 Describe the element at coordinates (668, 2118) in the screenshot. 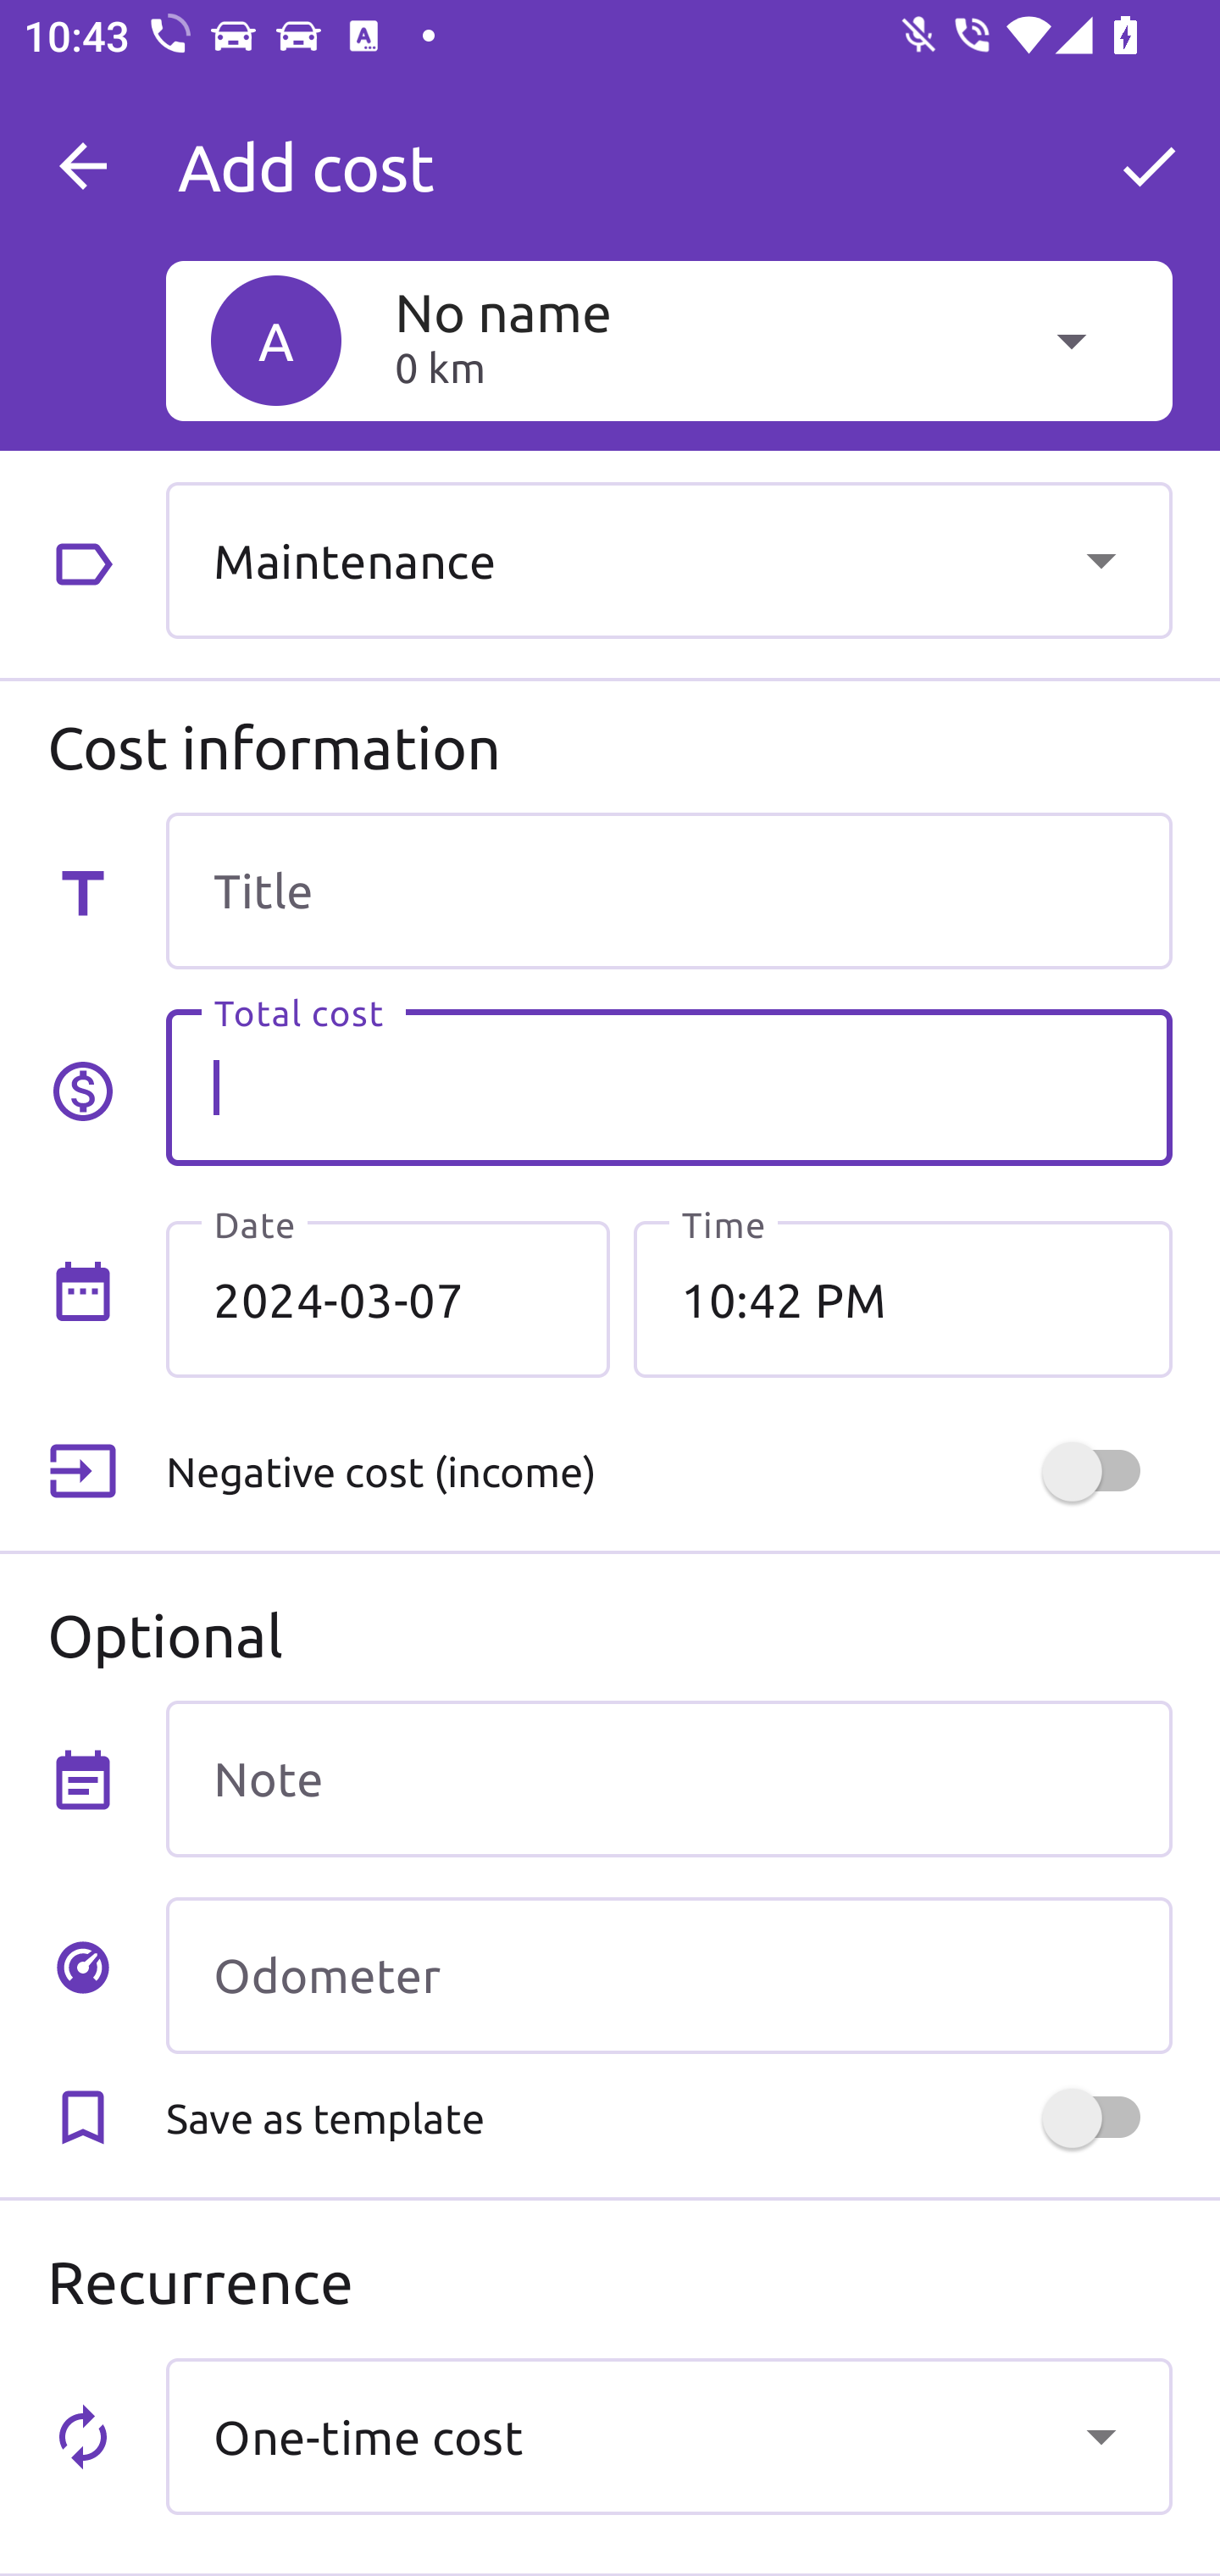

I see `Save as template` at that location.